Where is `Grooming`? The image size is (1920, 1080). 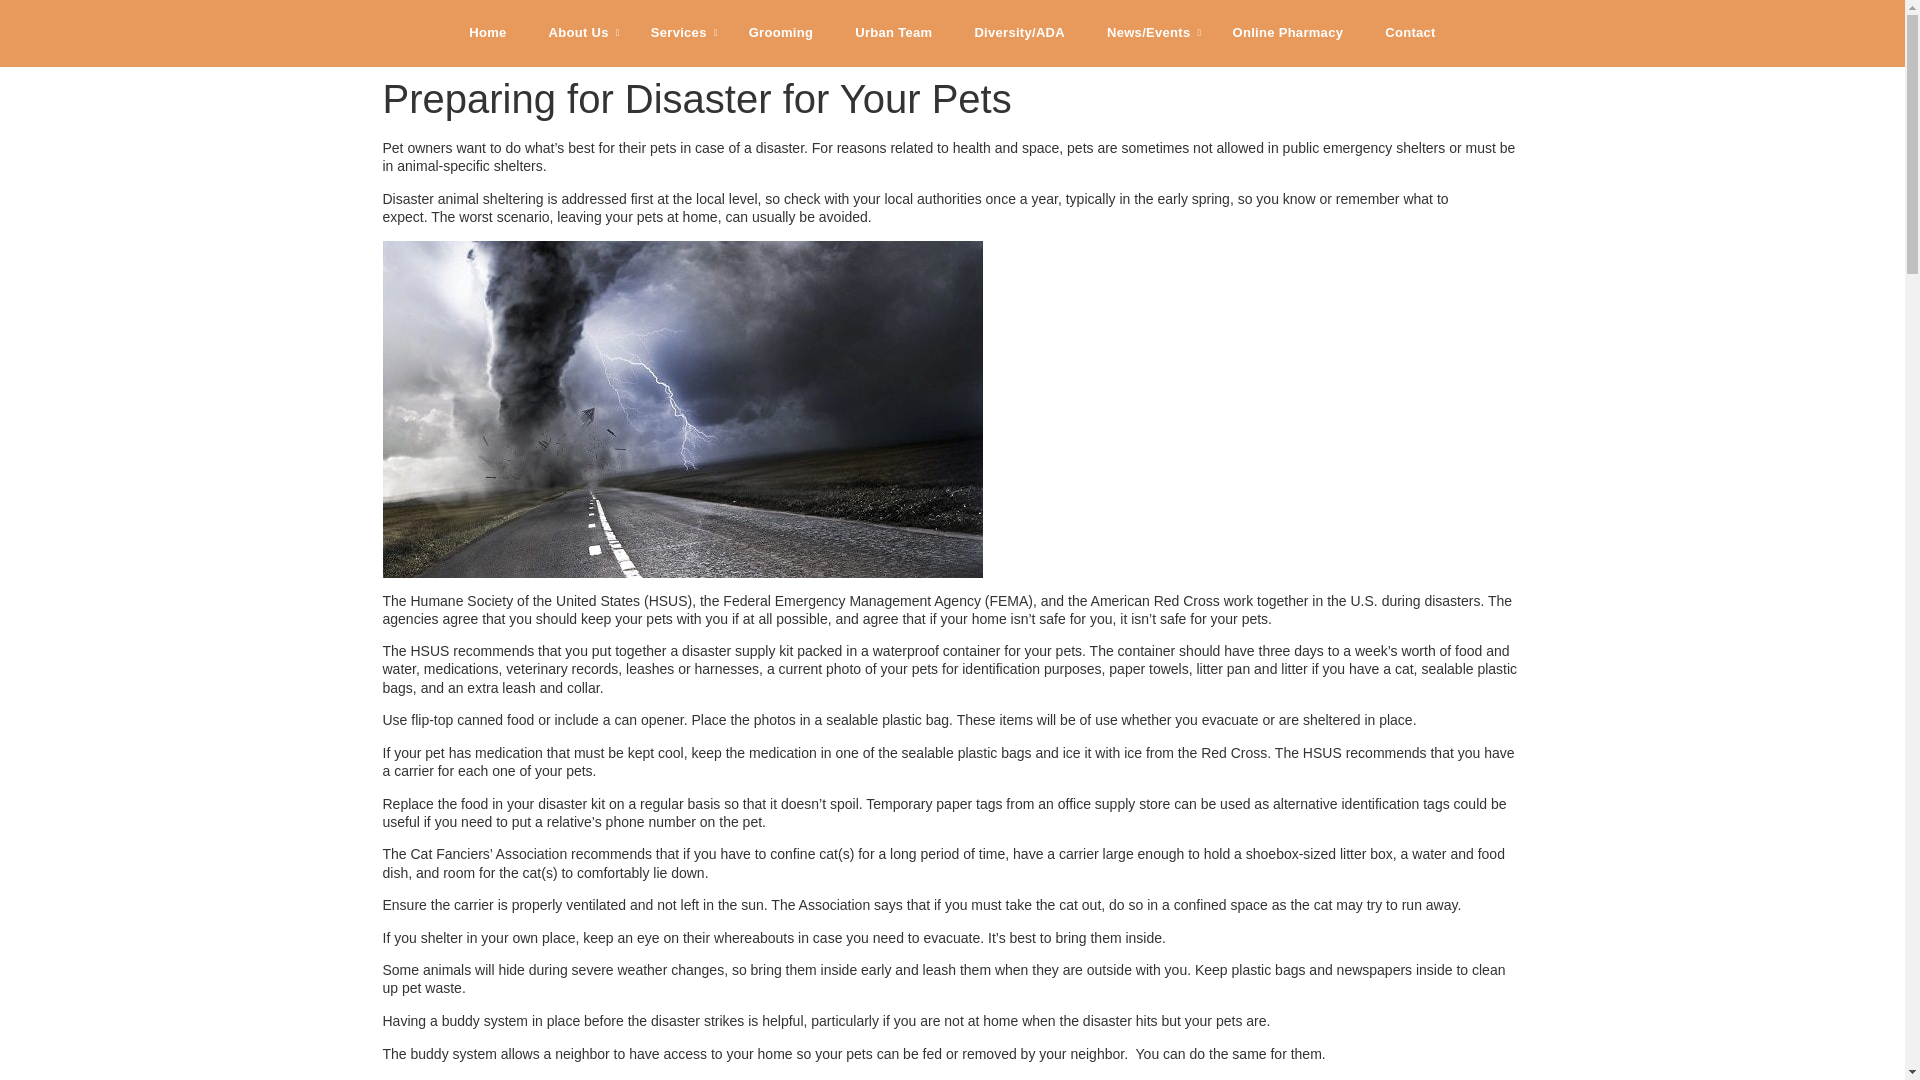 Grooming is located at coordinates (781, 34).